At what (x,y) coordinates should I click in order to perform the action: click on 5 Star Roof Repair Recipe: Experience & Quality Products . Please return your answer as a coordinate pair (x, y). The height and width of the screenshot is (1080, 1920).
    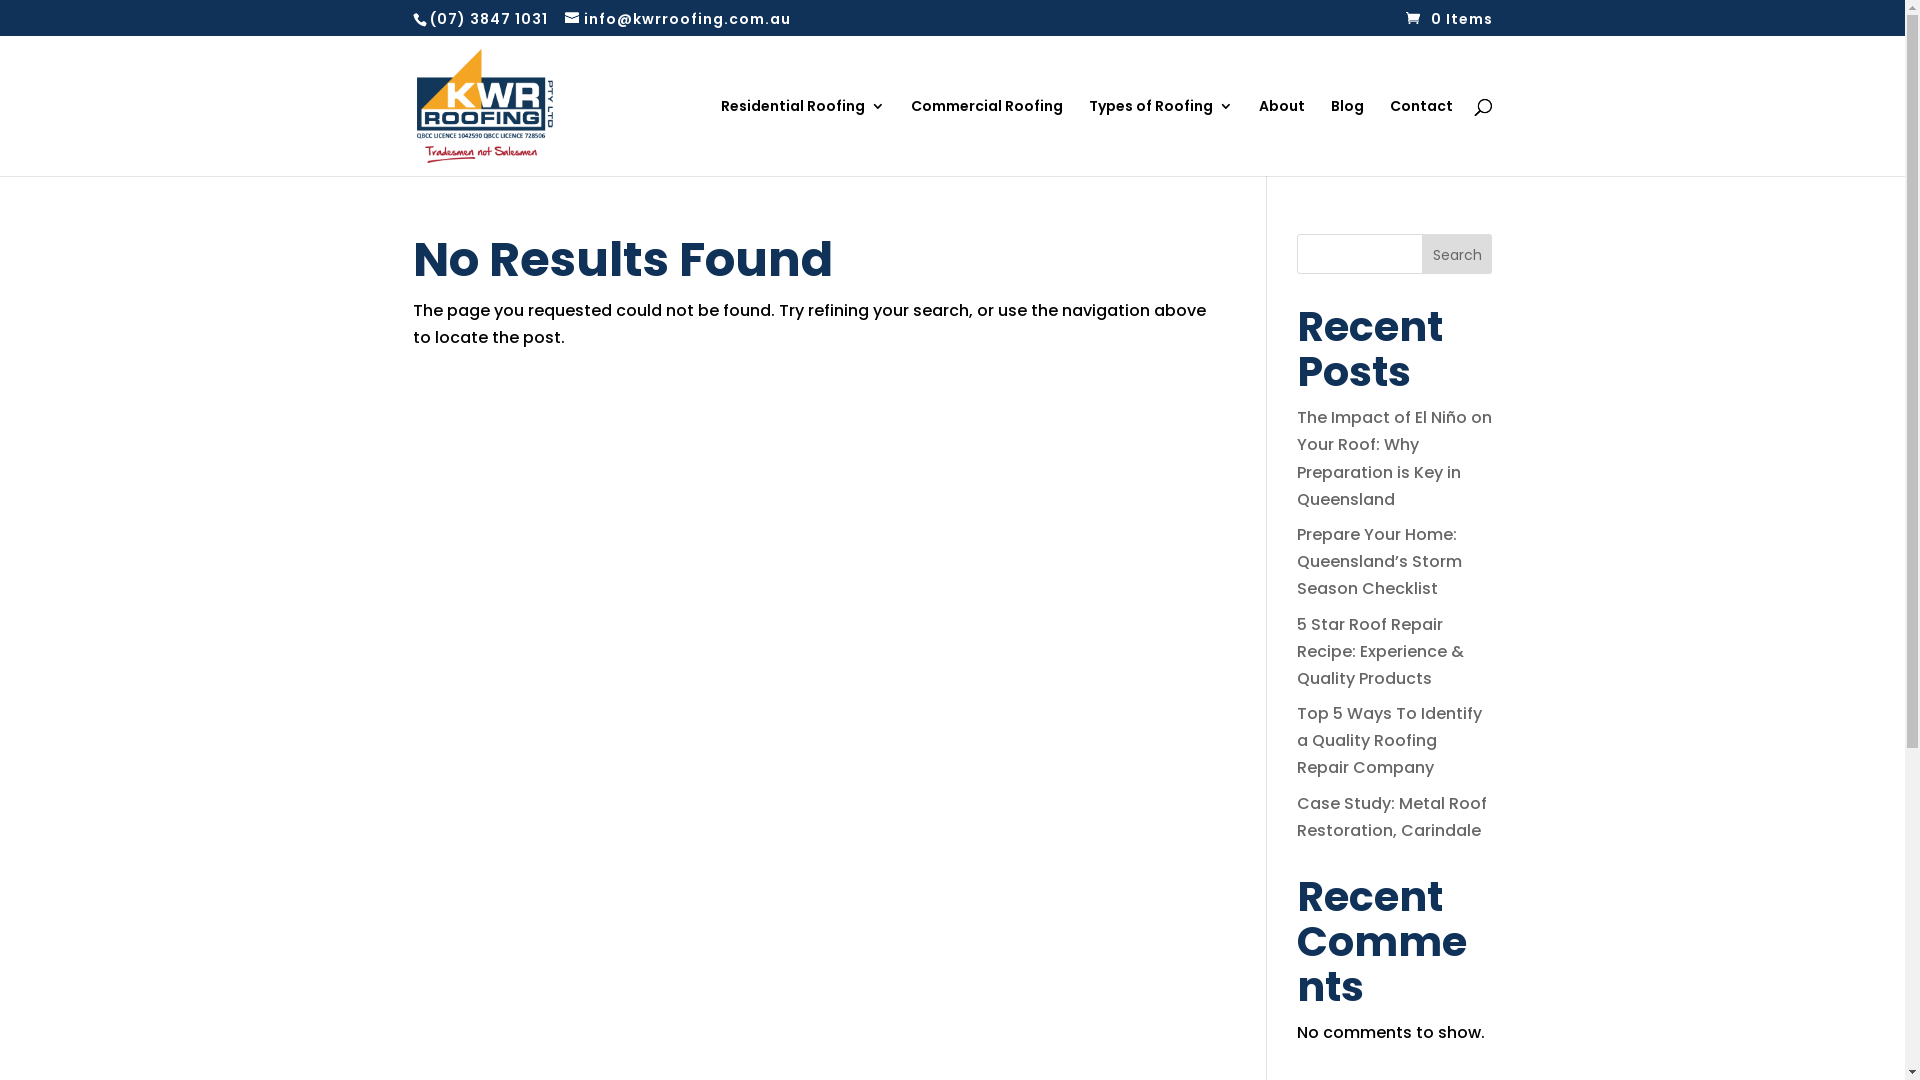
    Looking at the image, I should click on (1380, 650).